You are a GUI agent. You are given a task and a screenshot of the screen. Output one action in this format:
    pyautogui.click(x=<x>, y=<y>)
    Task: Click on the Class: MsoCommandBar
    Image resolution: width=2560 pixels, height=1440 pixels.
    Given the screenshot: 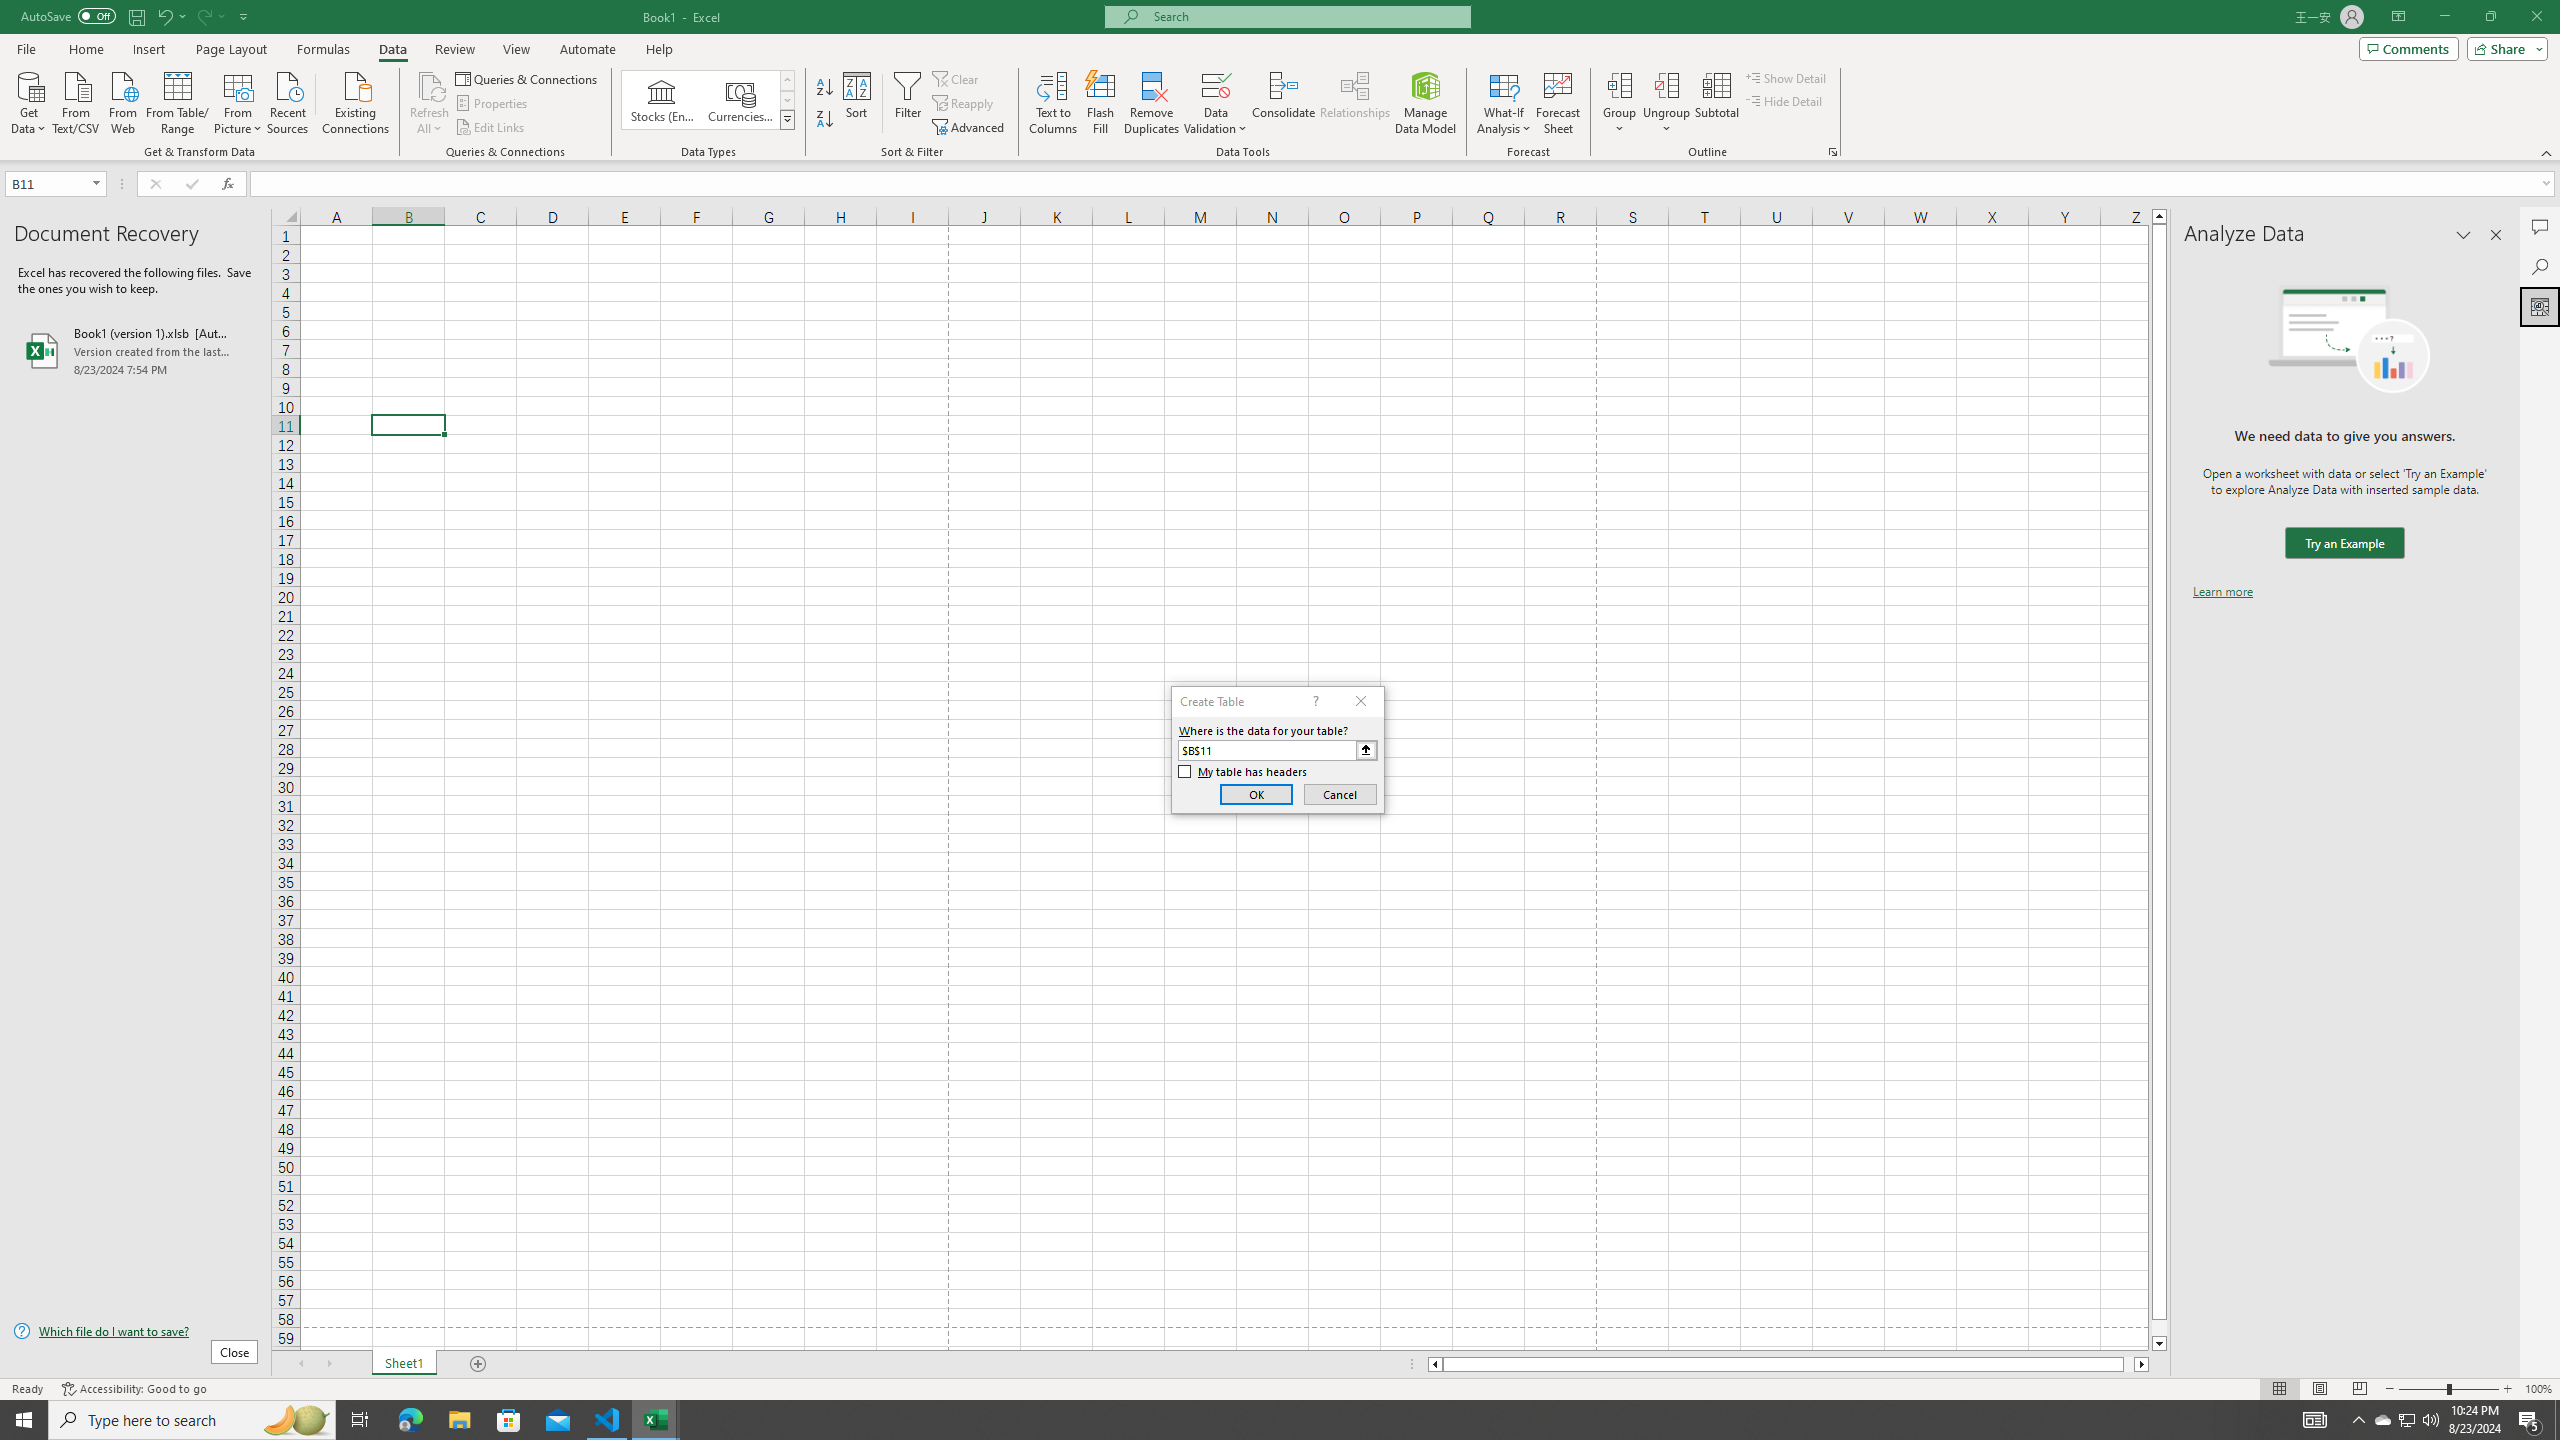 What is the action you would take?
    pyautogui.click(x=1280, y=80)
    